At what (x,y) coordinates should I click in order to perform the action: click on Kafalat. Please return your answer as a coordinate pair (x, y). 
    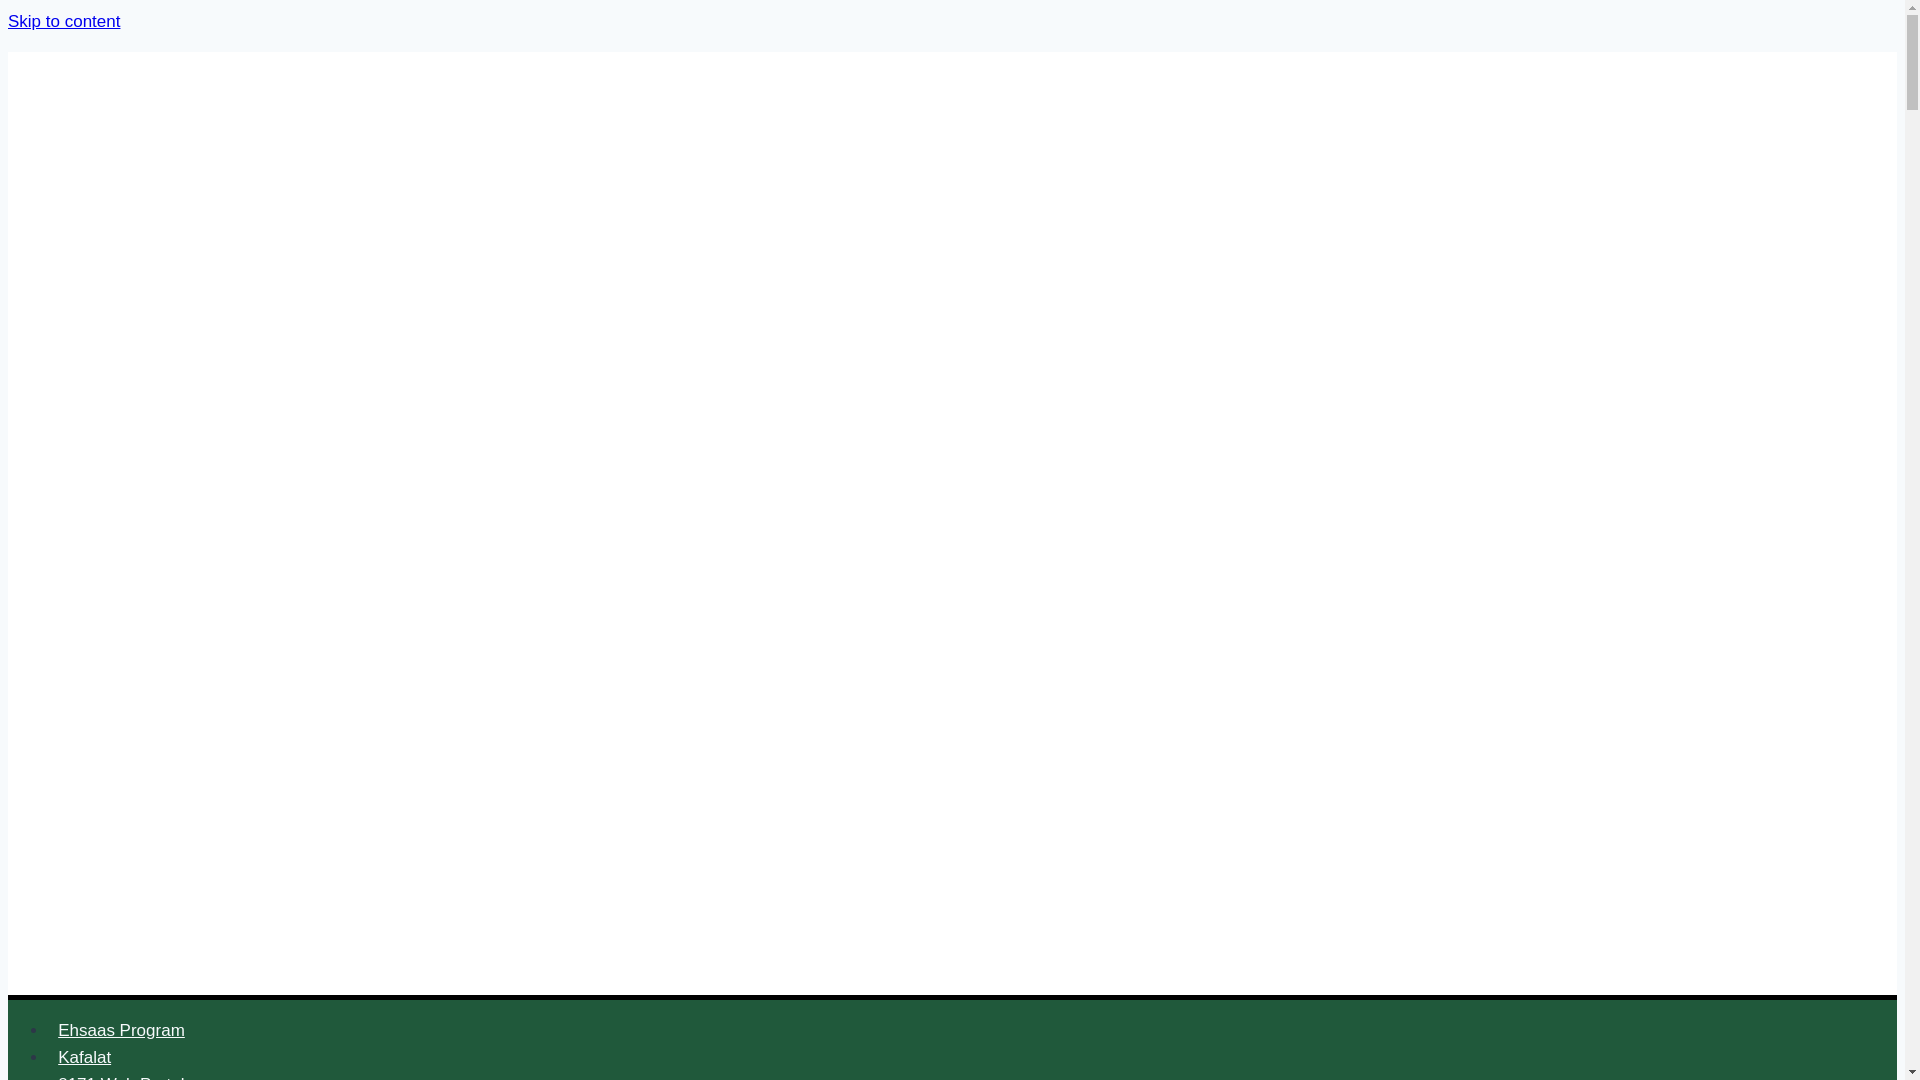
    Looking at the image, I should click on (84, 1056).